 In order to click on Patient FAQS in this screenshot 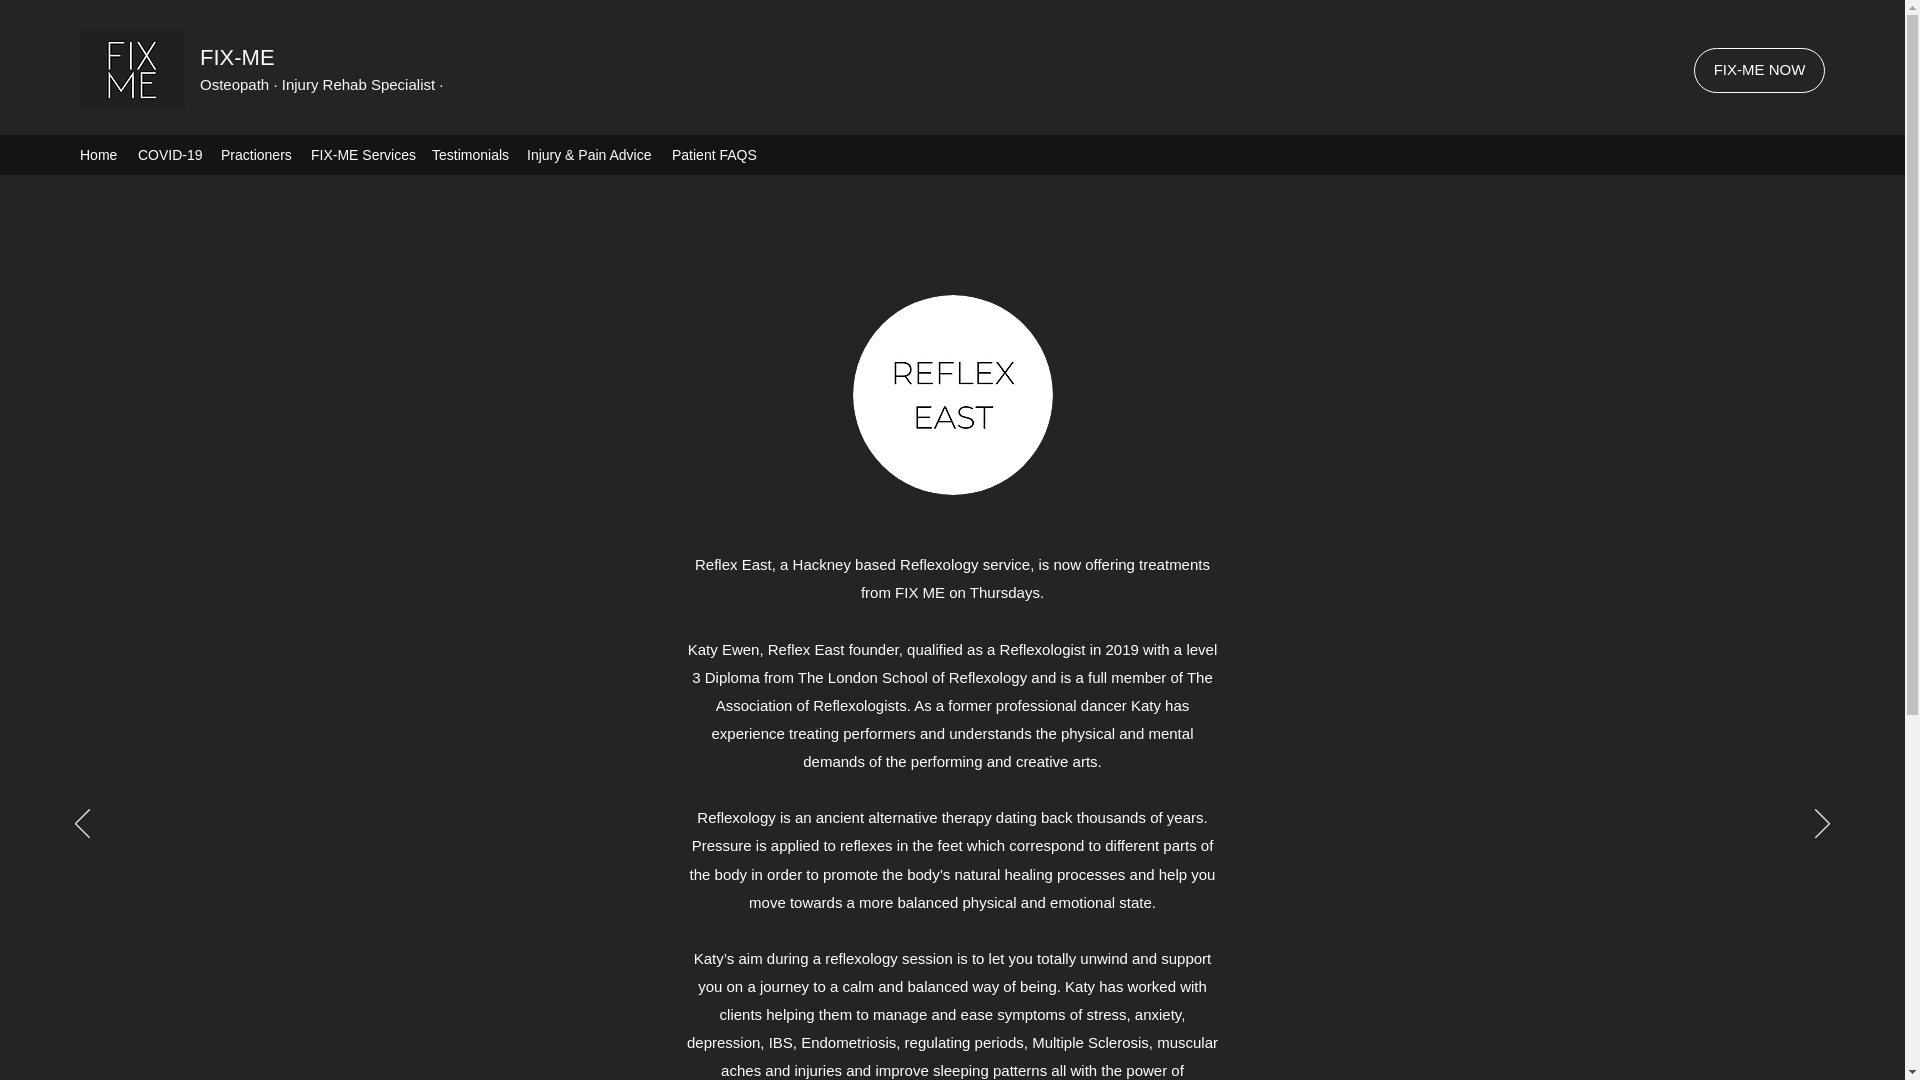, I will do `click(714, 154)`.